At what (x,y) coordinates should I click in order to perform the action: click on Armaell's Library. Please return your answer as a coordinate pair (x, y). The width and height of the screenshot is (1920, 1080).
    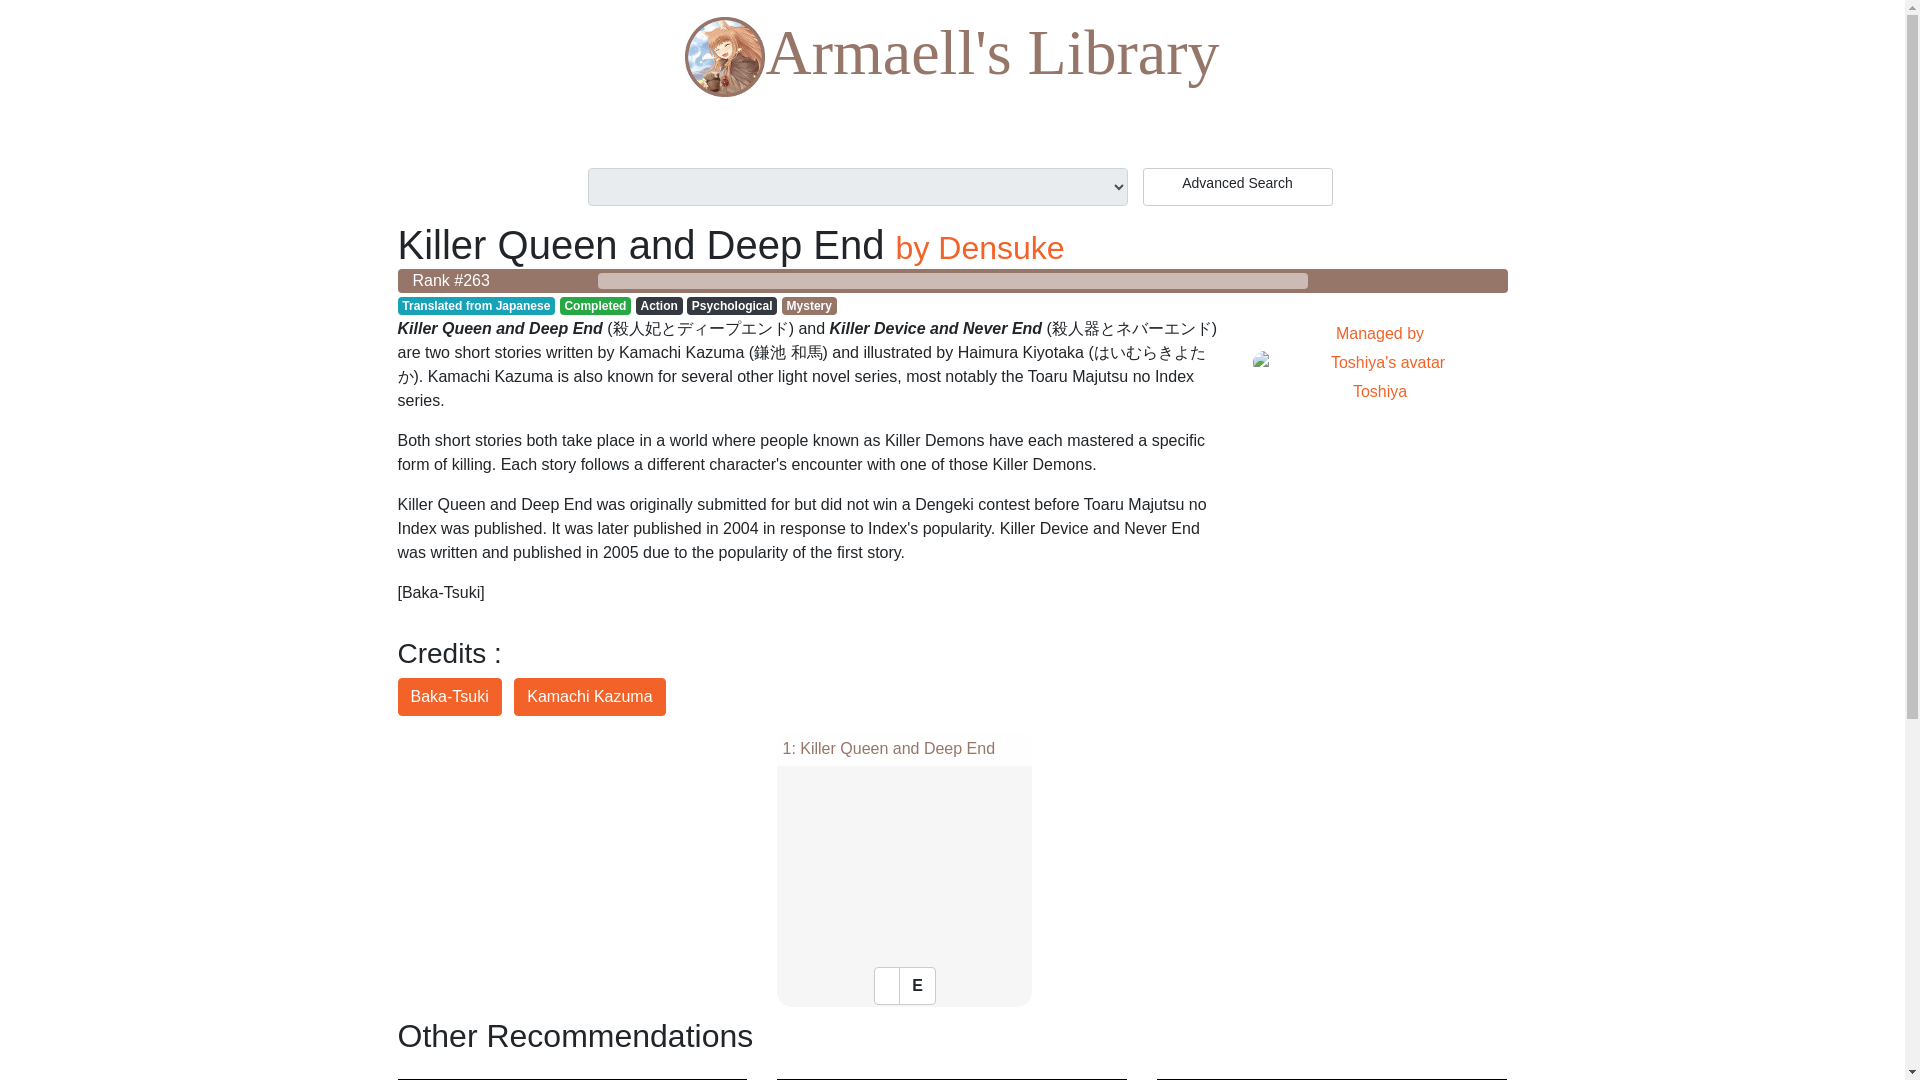
    Looking at the image, I should click on (917, 986).